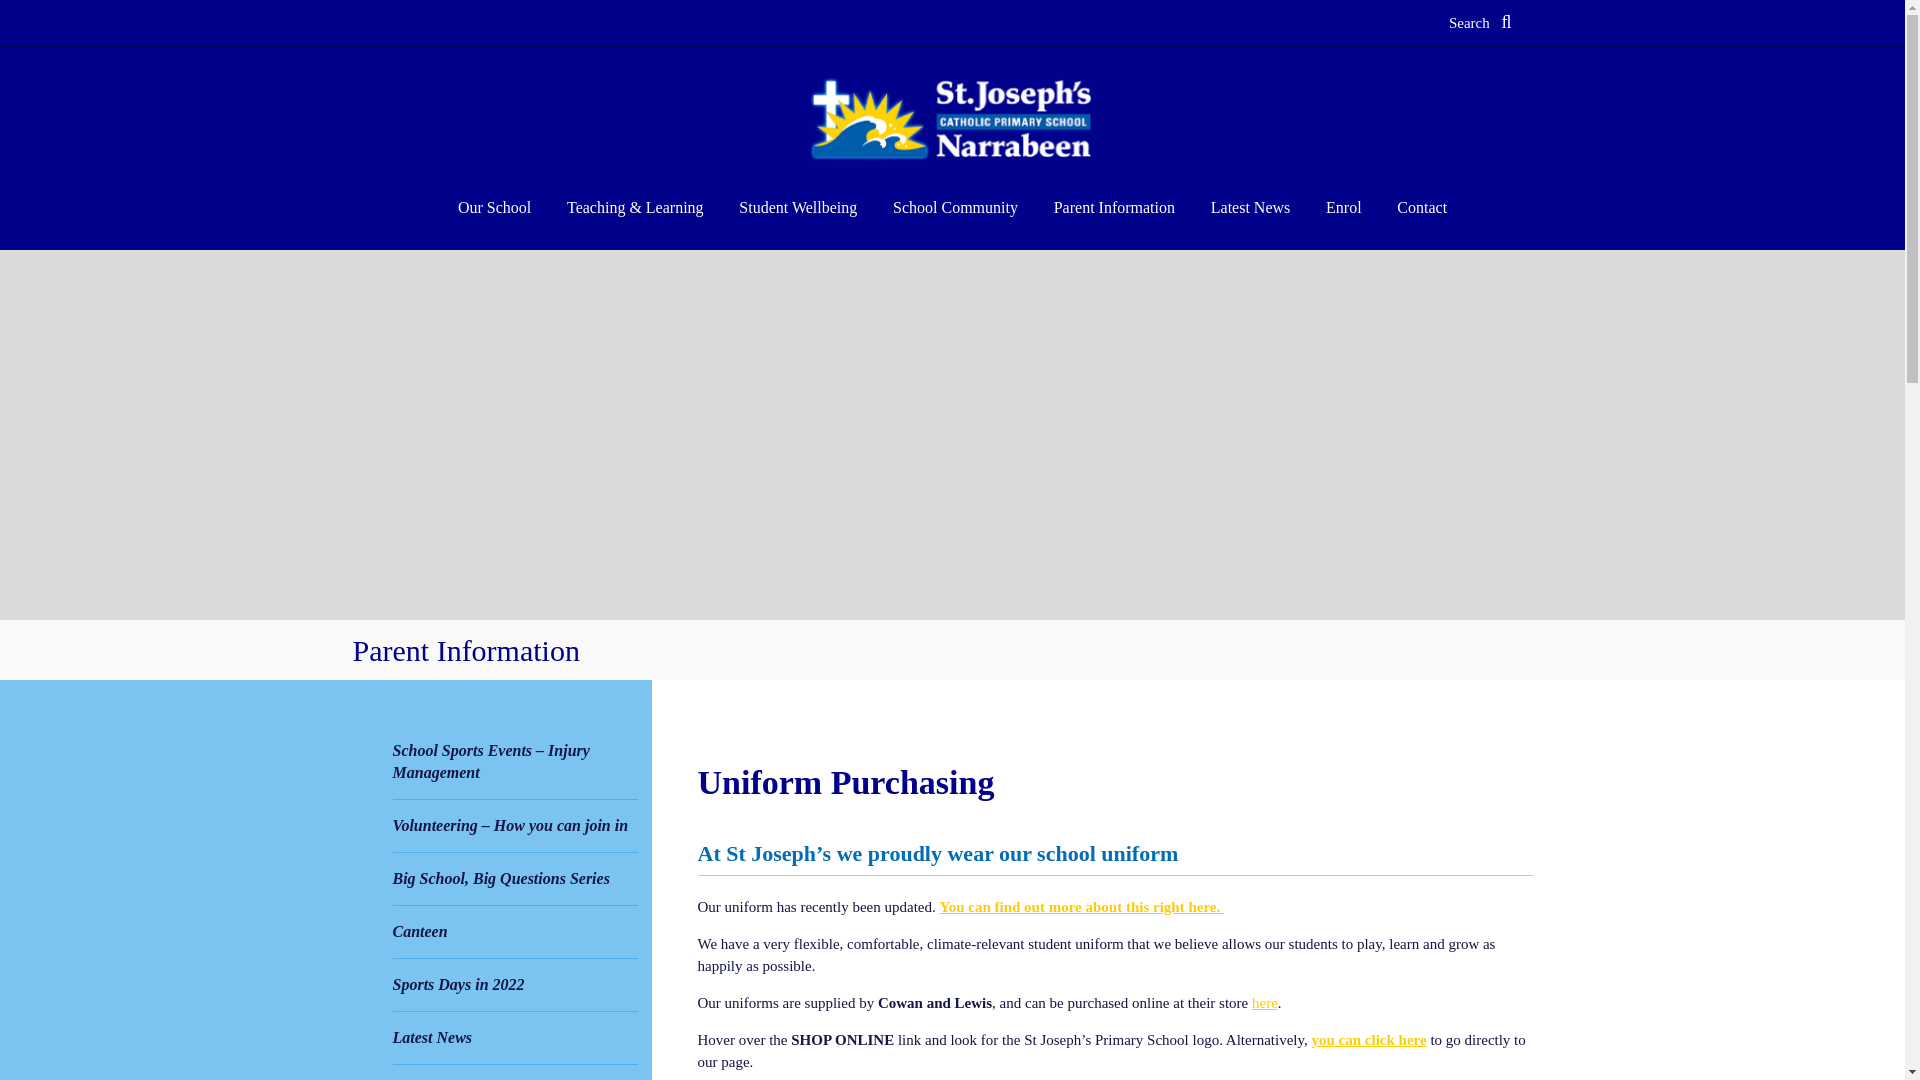 The height and width of the screenshot is (1080, 1920). What do you see at coordinates (798, 209) in the screenshot?
I see `Student Wellbeing` at bounding box center [798, 209].